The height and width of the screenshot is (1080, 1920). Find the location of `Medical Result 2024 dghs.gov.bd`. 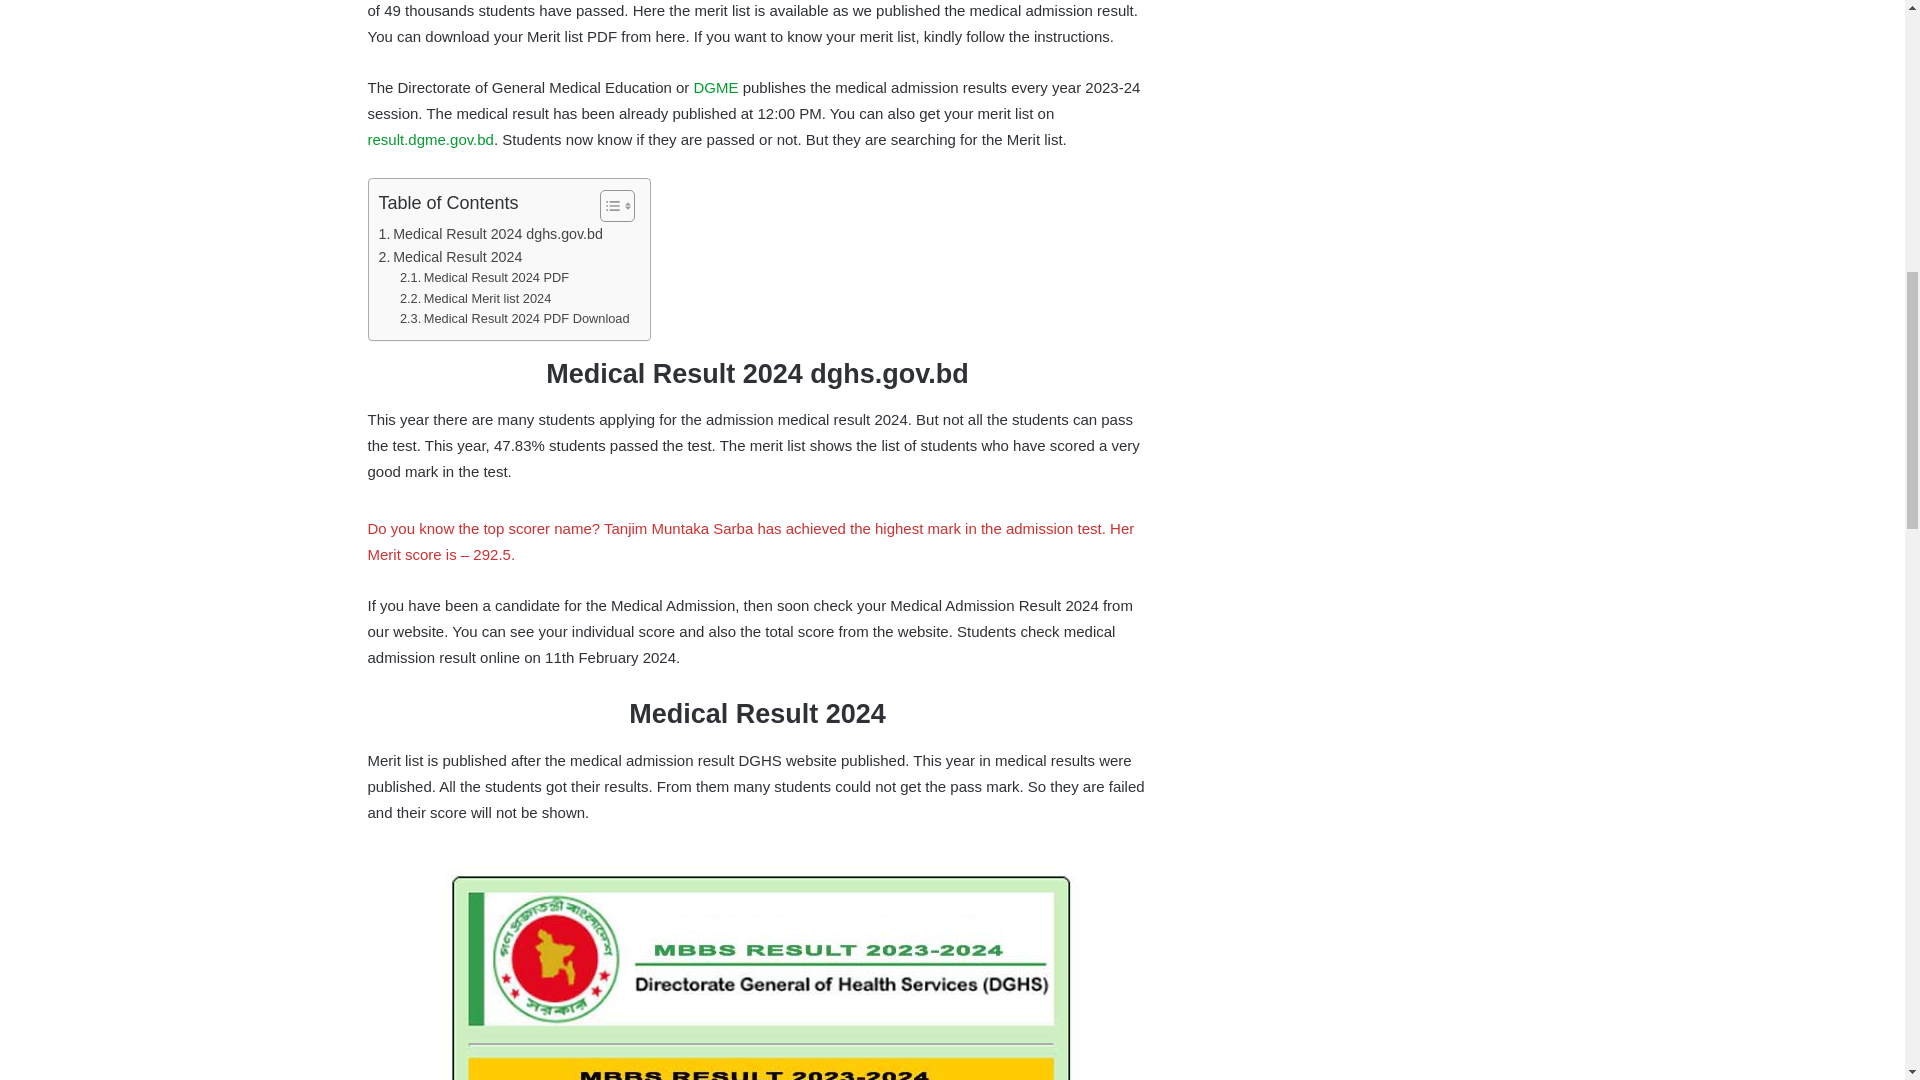

Medical Result 2024 dghs.gov.bd is located at coordinates (490, 234).